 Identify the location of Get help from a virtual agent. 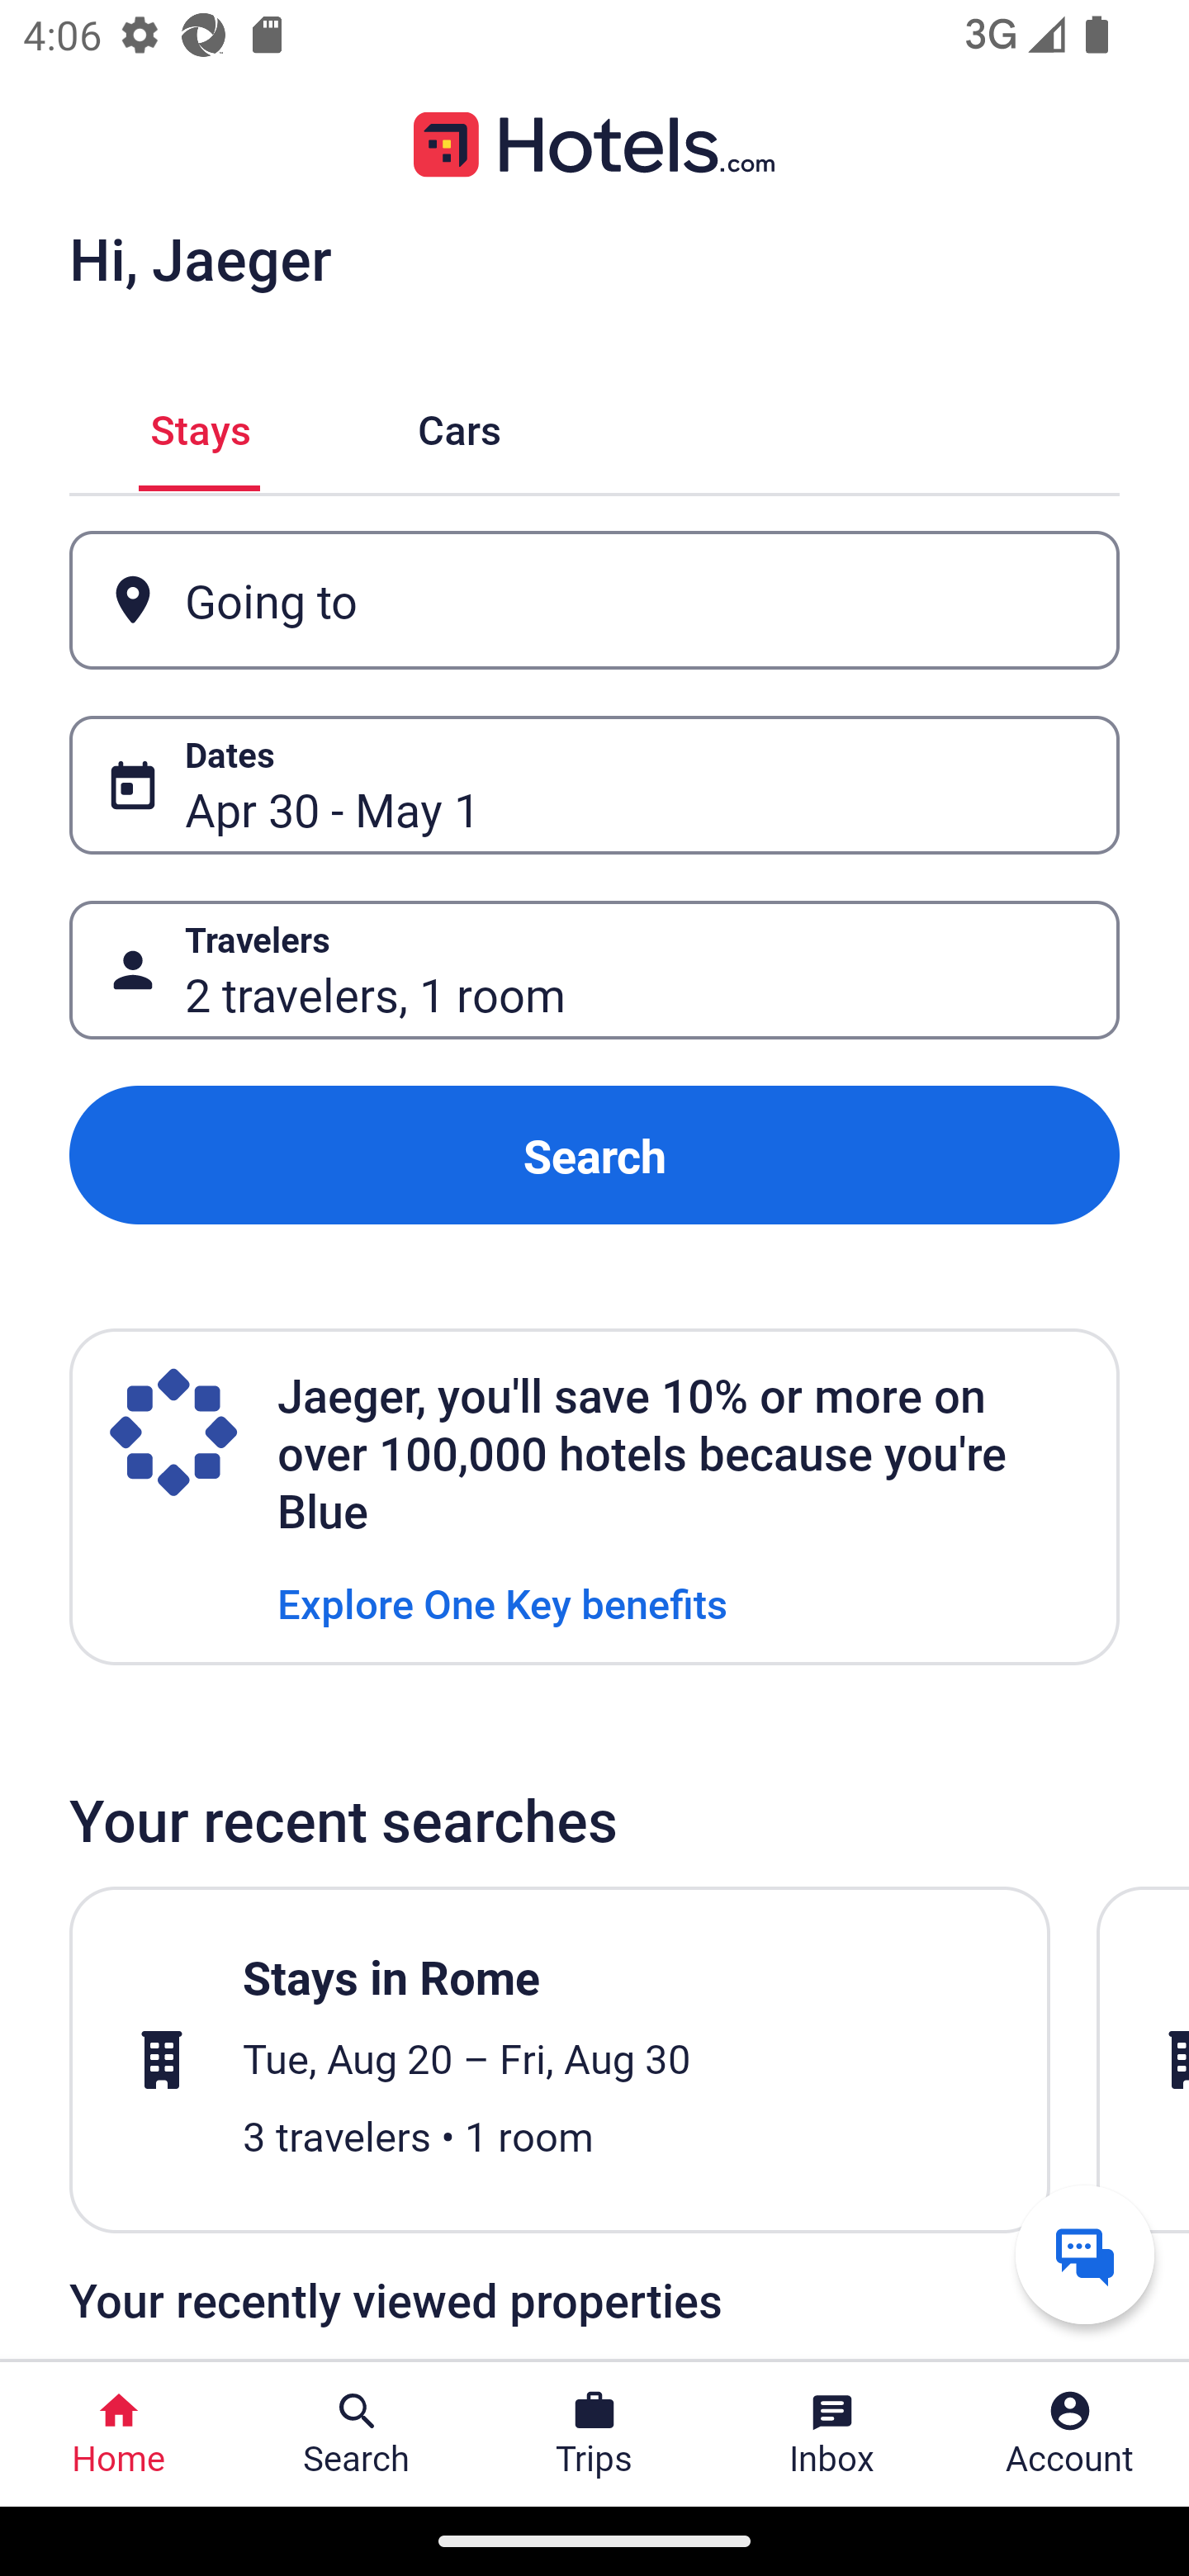
(1085, 2254).